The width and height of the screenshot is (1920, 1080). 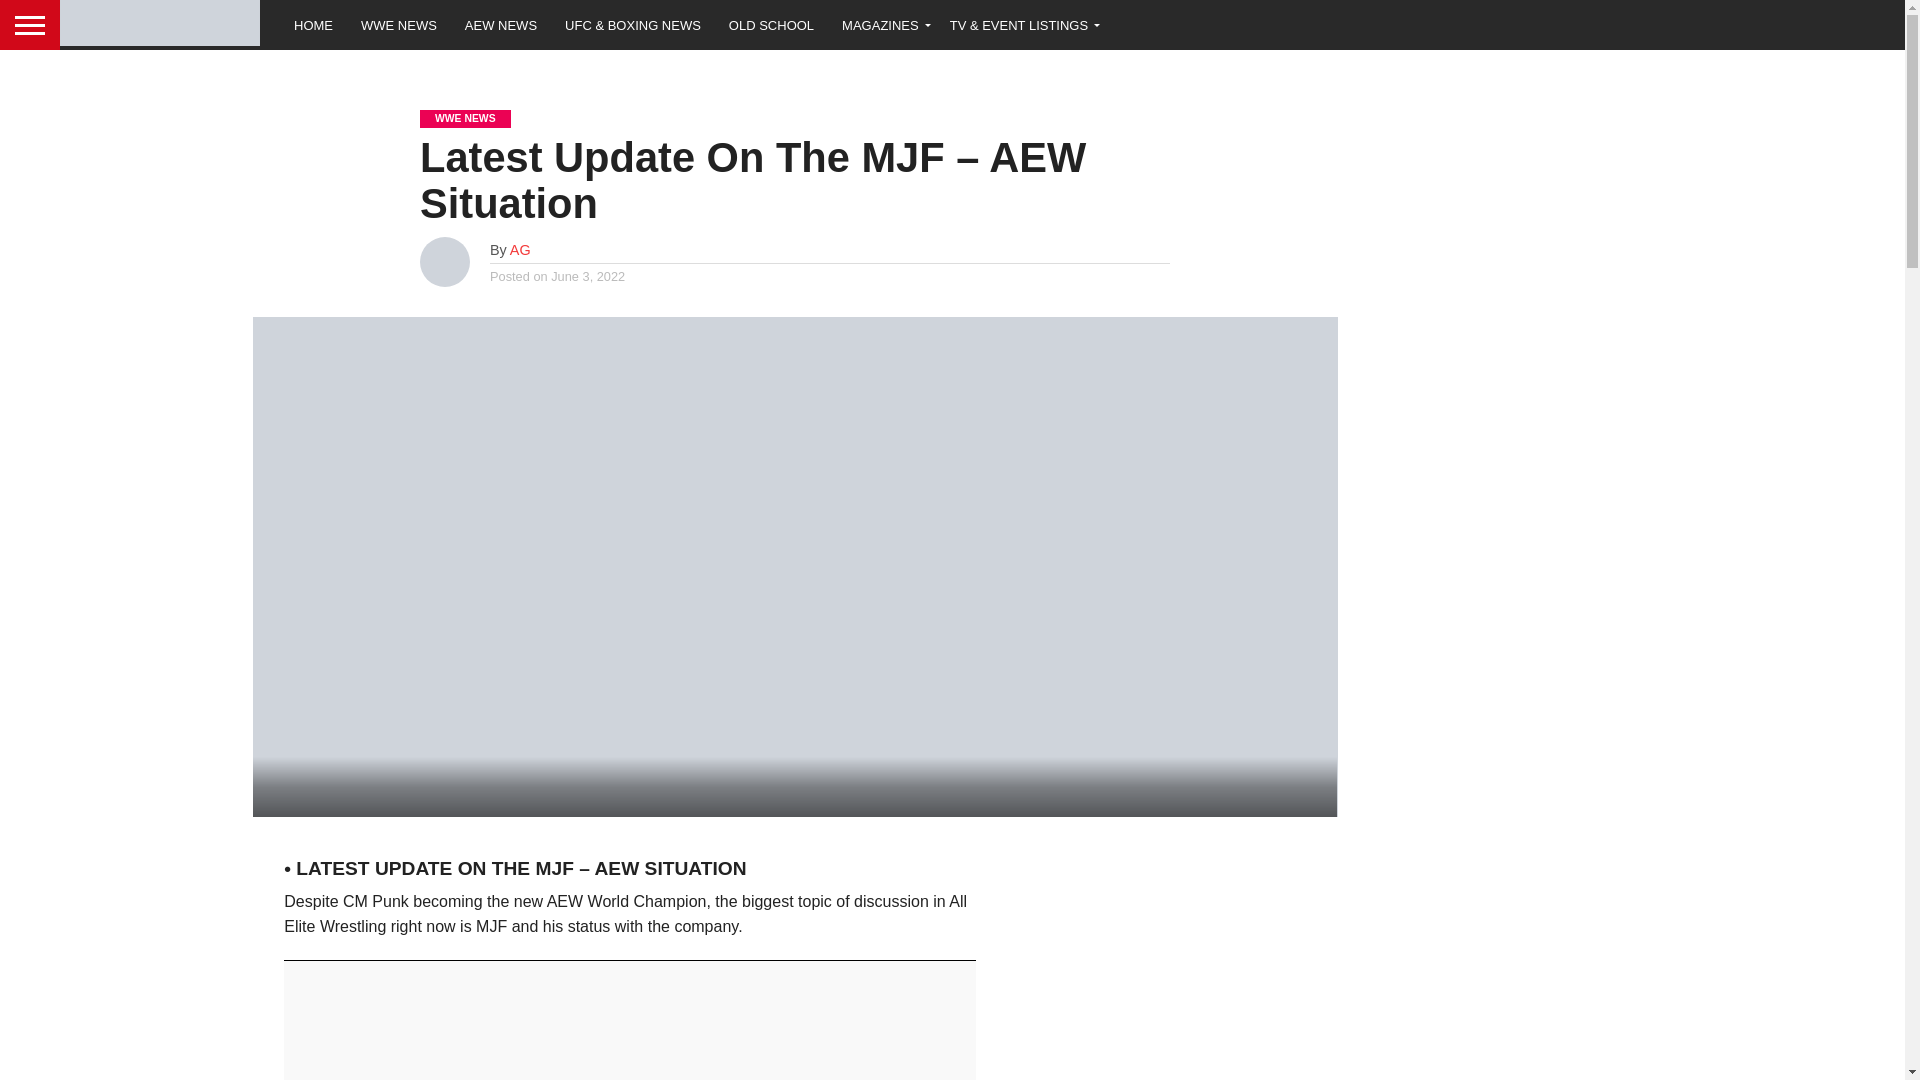 What do you see at coordinates (520, 250) in the screenshot?
I see `Posts by AG` at bounding box center [520, 250].